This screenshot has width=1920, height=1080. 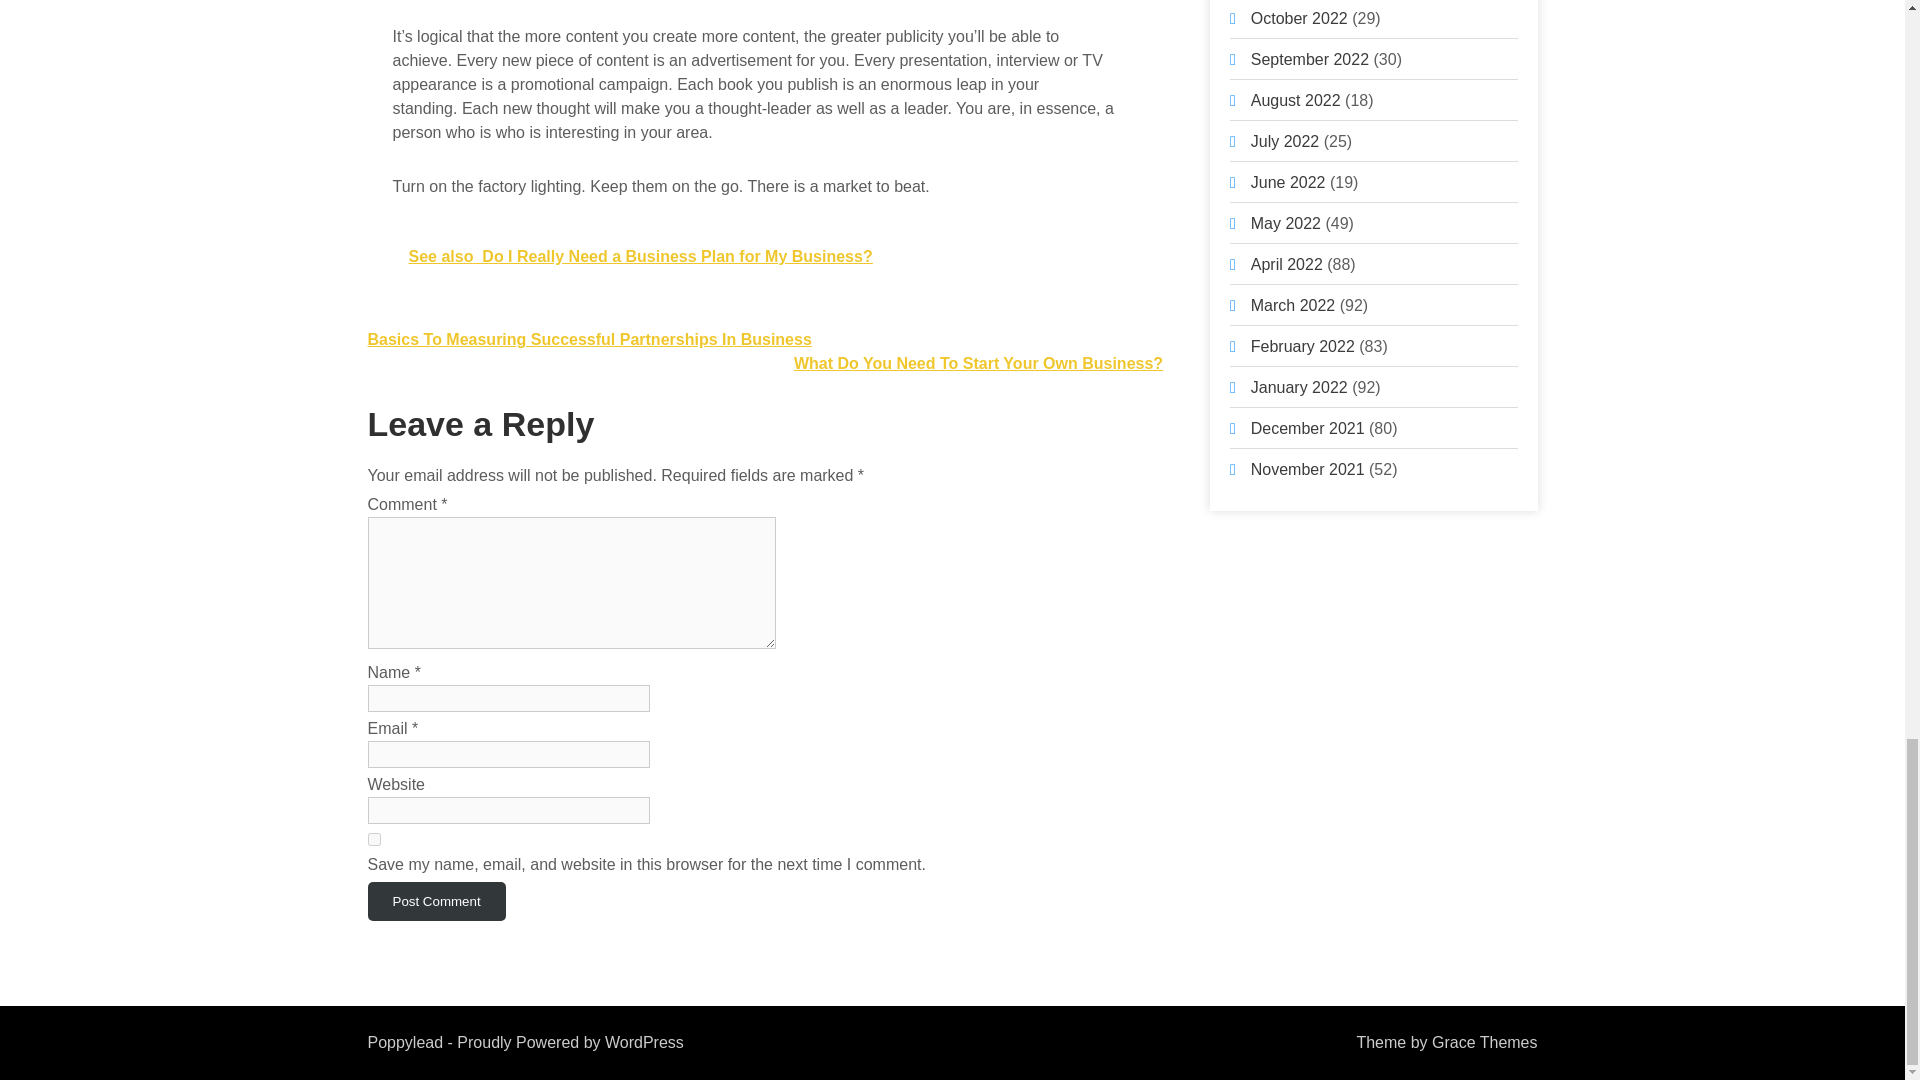 What do you see at coordinates (437, 902) in the screenshot?
I see `Post Comment` at bounding box center [437, 902].